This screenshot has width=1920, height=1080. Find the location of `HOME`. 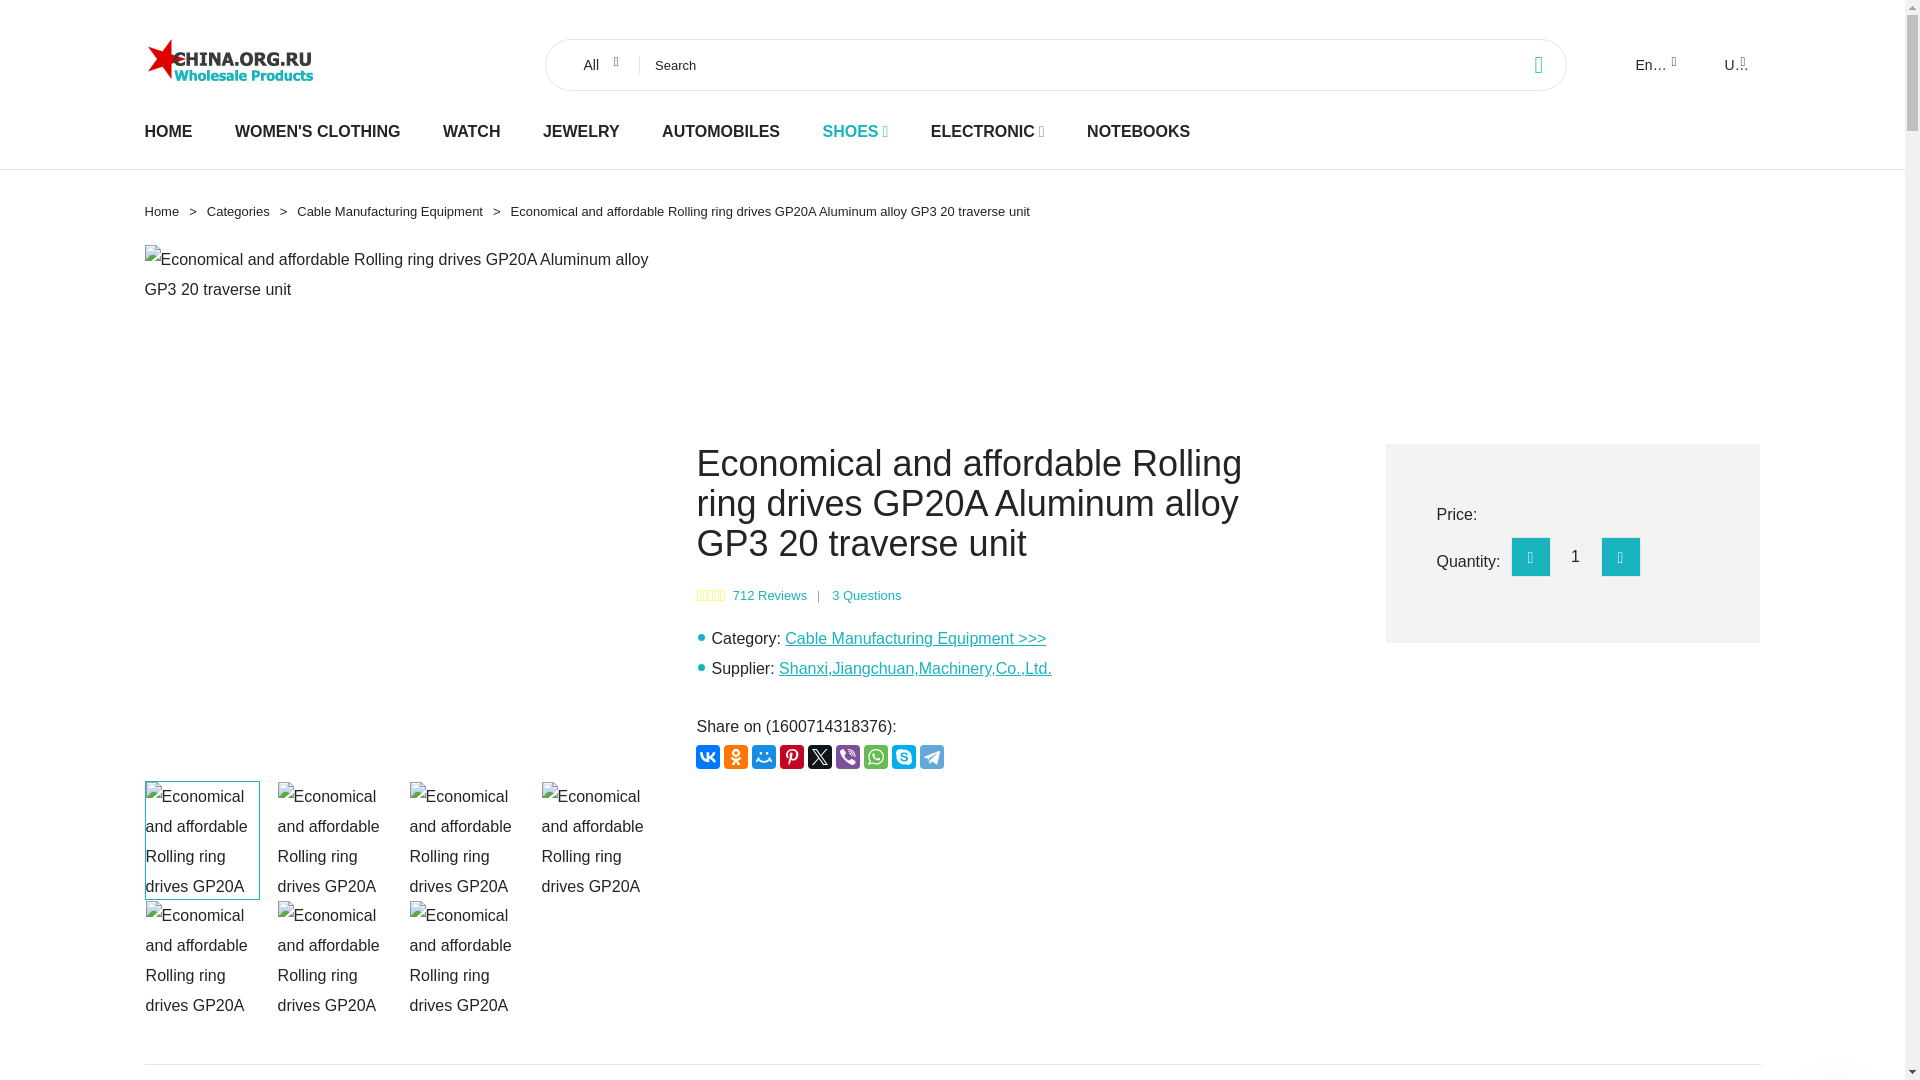

HOME is located at coordinates (168, 131).